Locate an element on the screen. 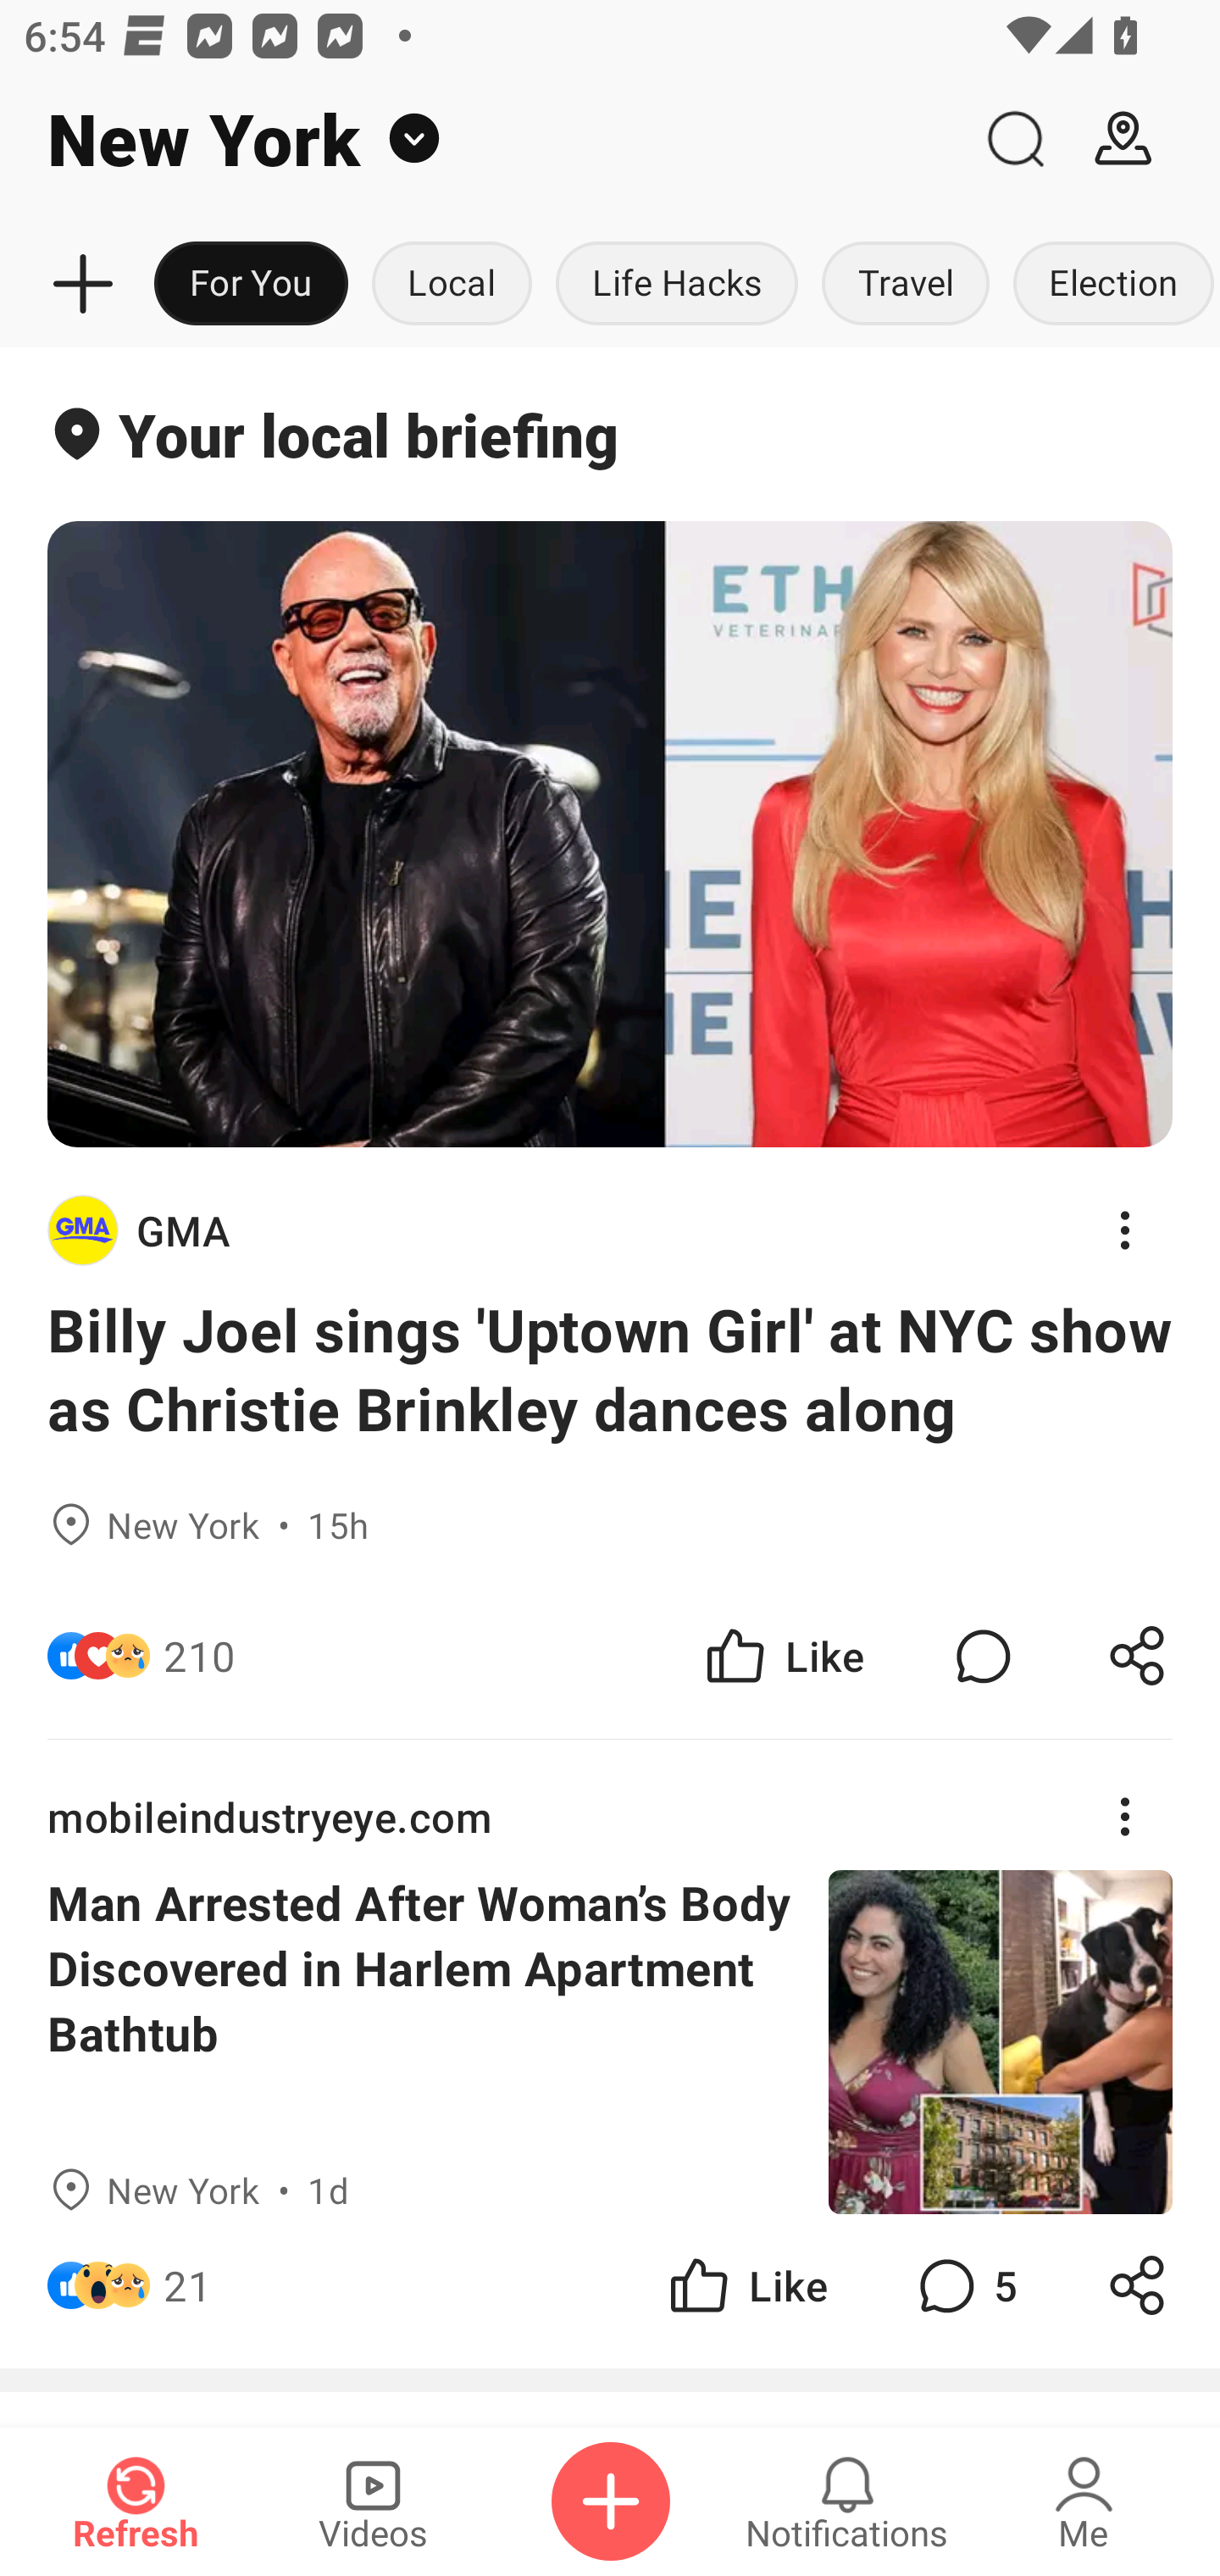 The width and height of the screenshot is (1220, 2576). Notifications is located at coordinates (847, 2501).